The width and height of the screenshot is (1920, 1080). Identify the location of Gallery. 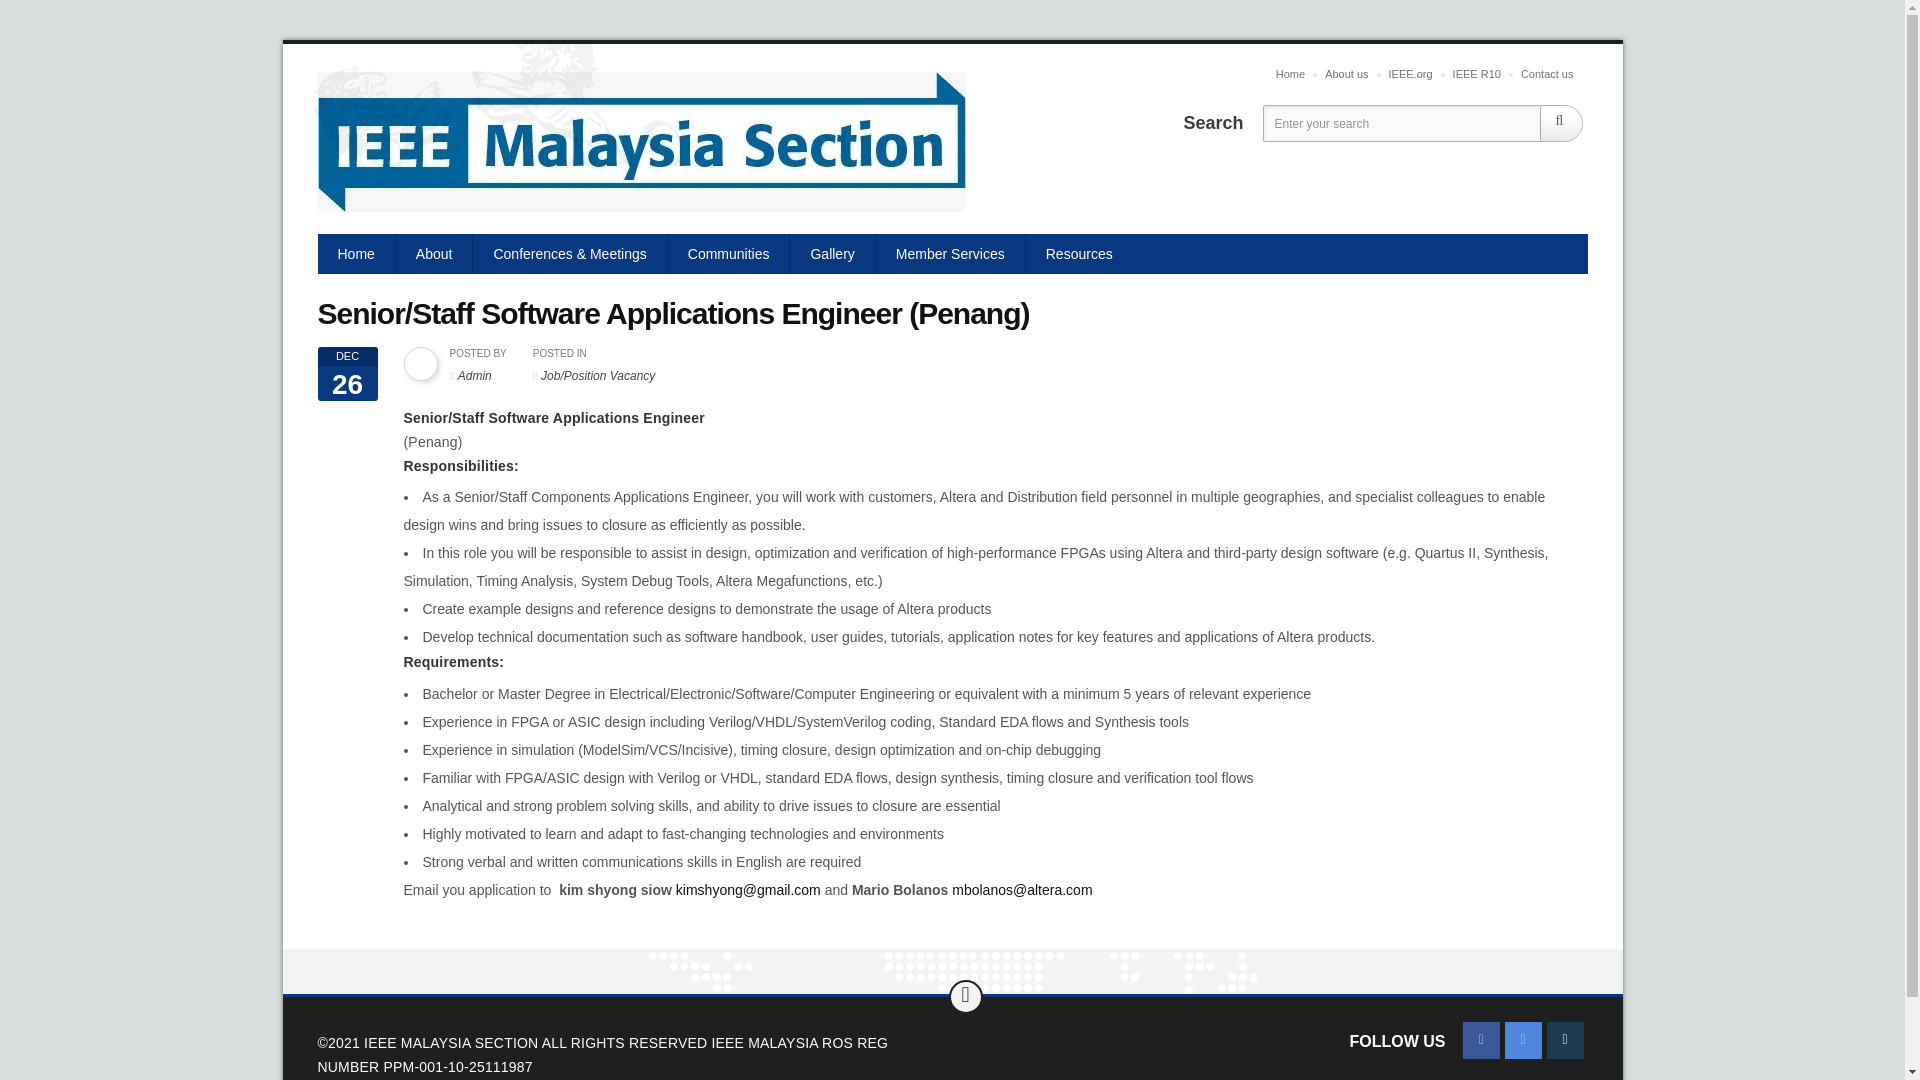
(832, 254).